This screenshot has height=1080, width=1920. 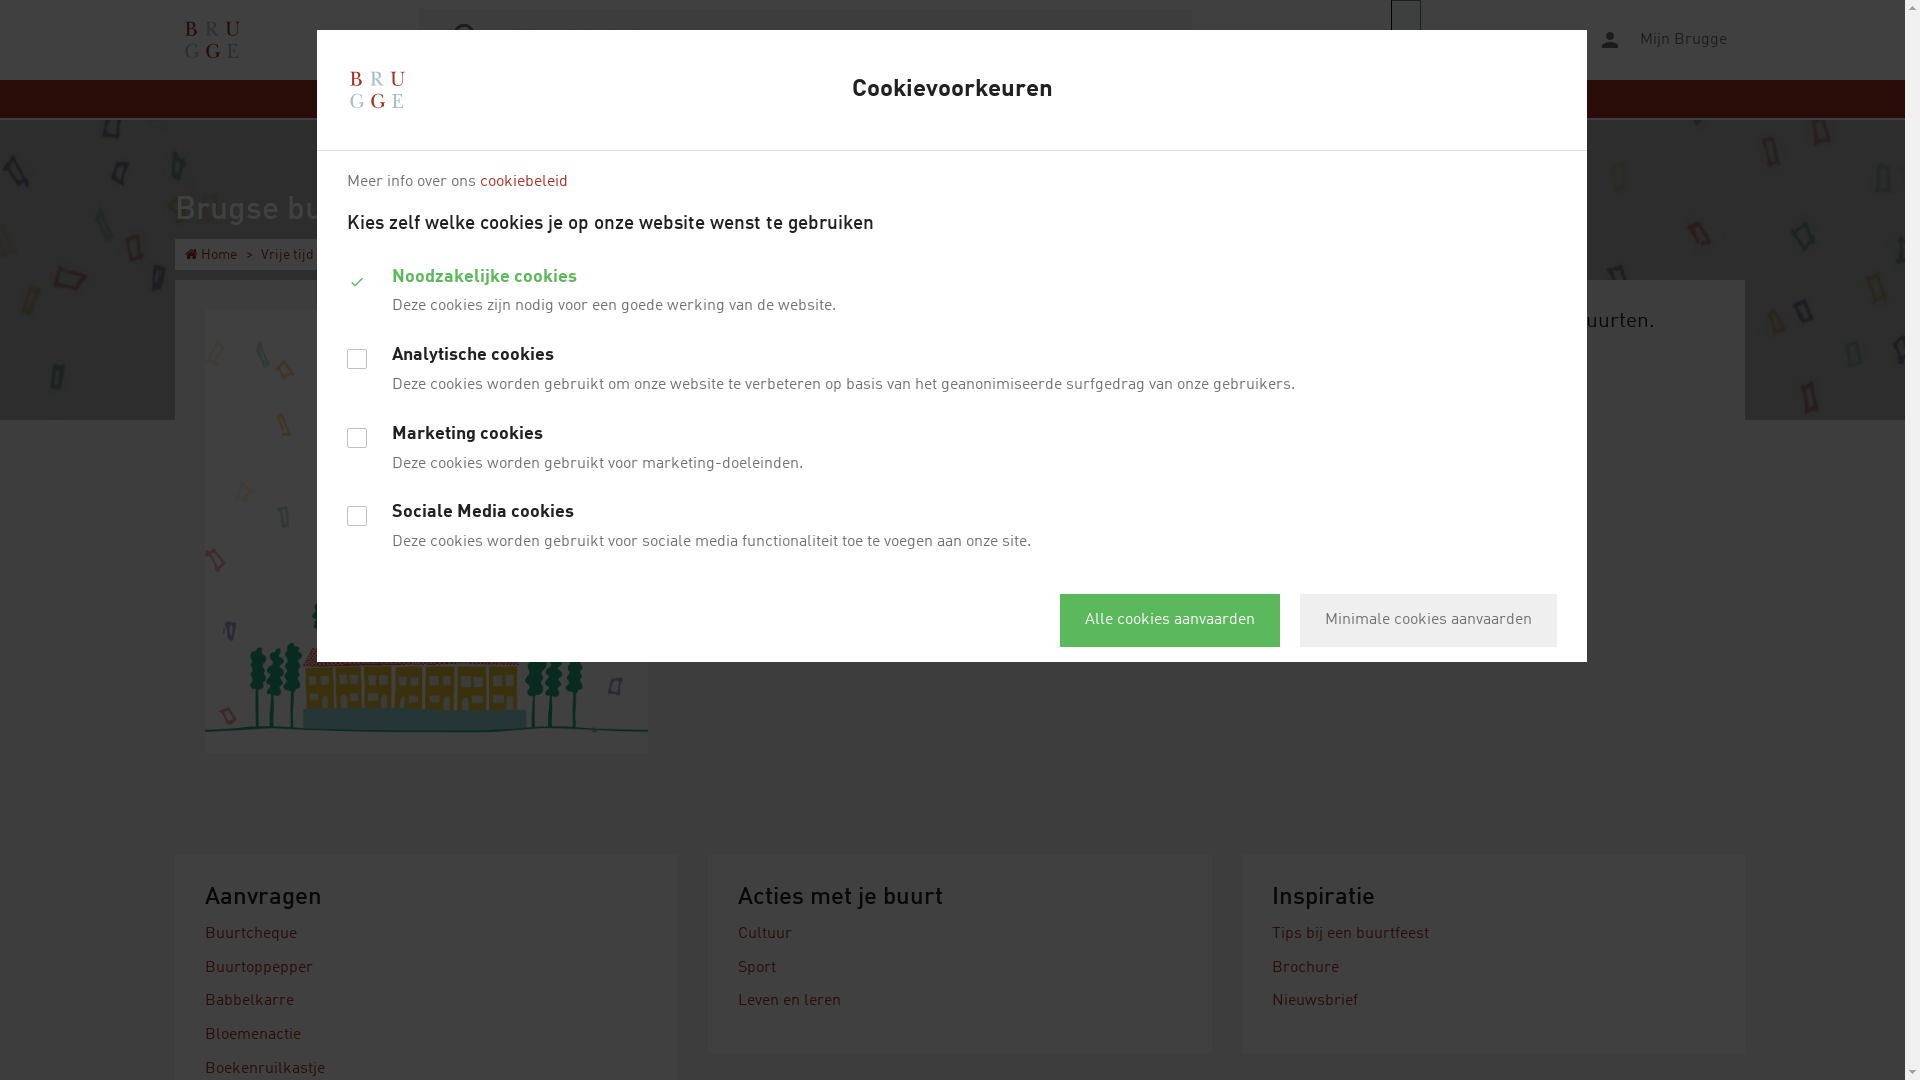 I want to click on 050 44 82 22, so click(x=1314, y=378).